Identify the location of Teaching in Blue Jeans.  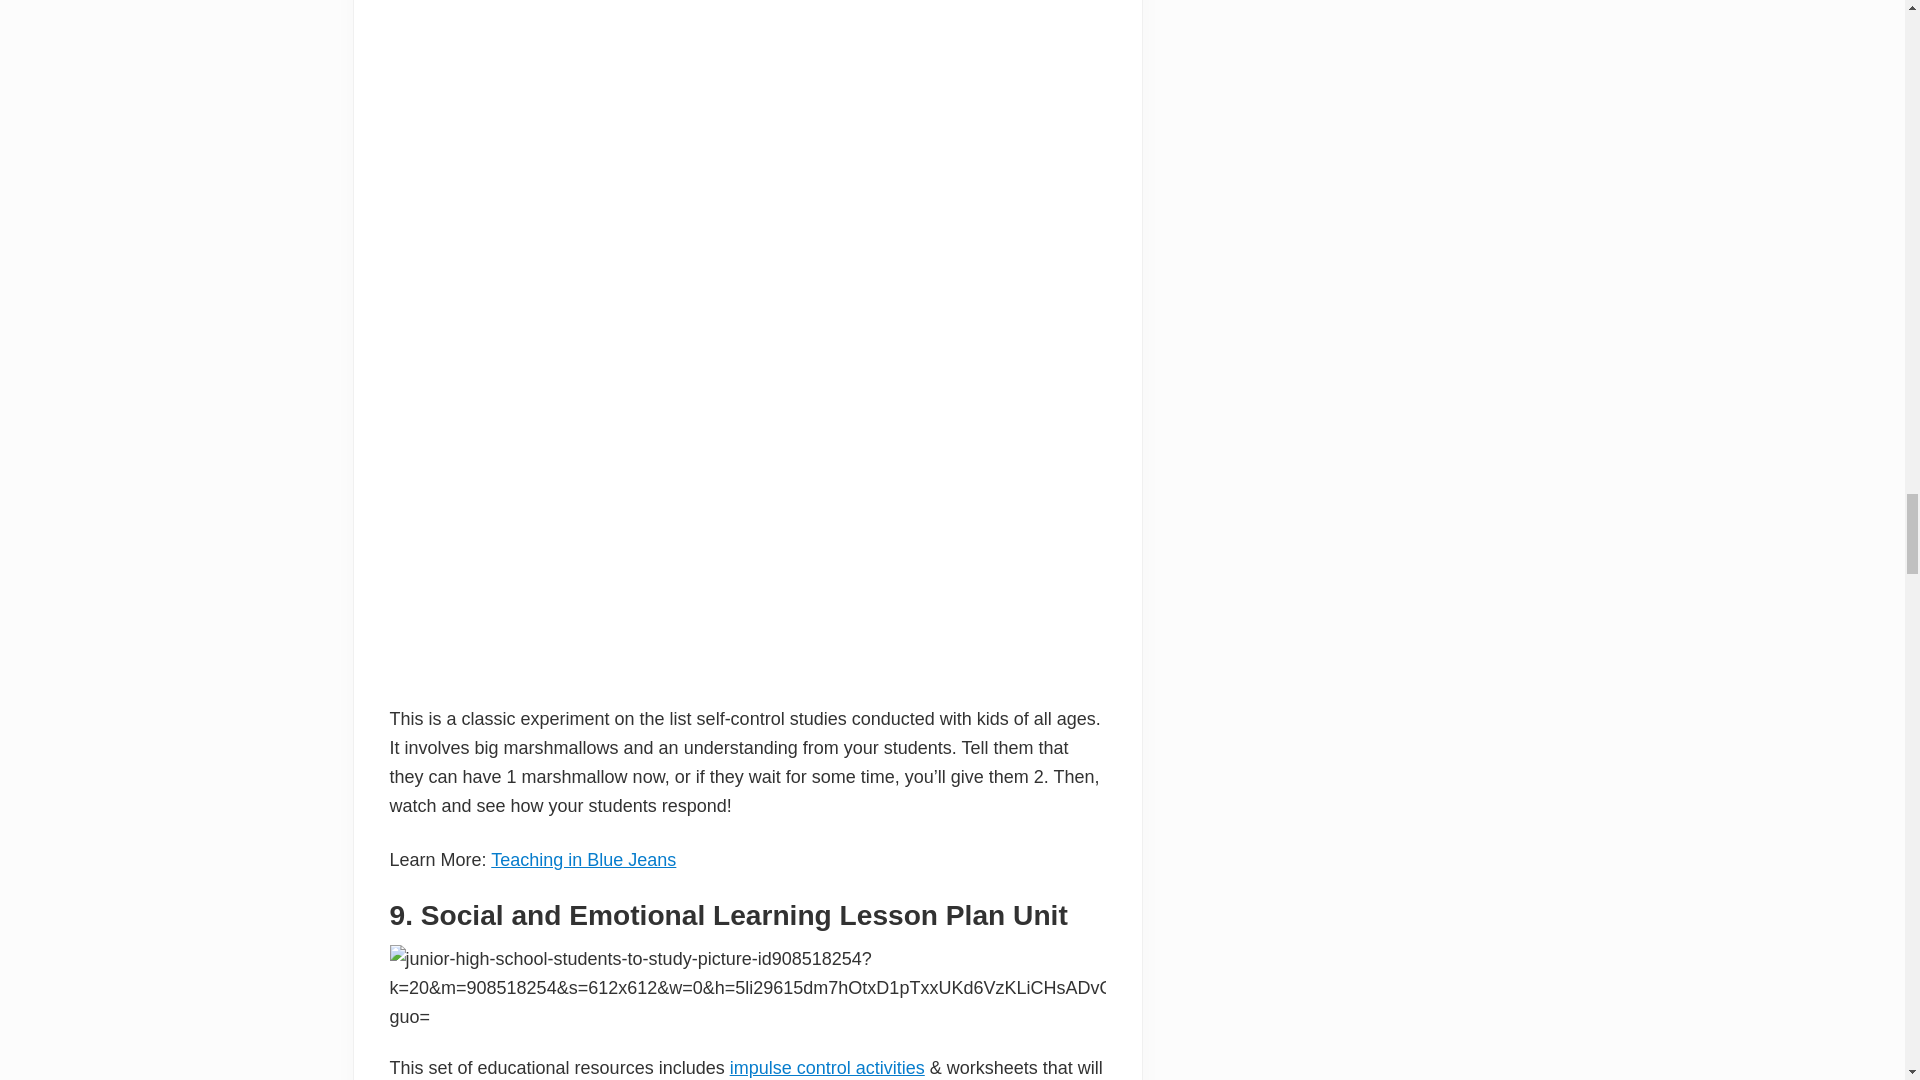
(583, 860).